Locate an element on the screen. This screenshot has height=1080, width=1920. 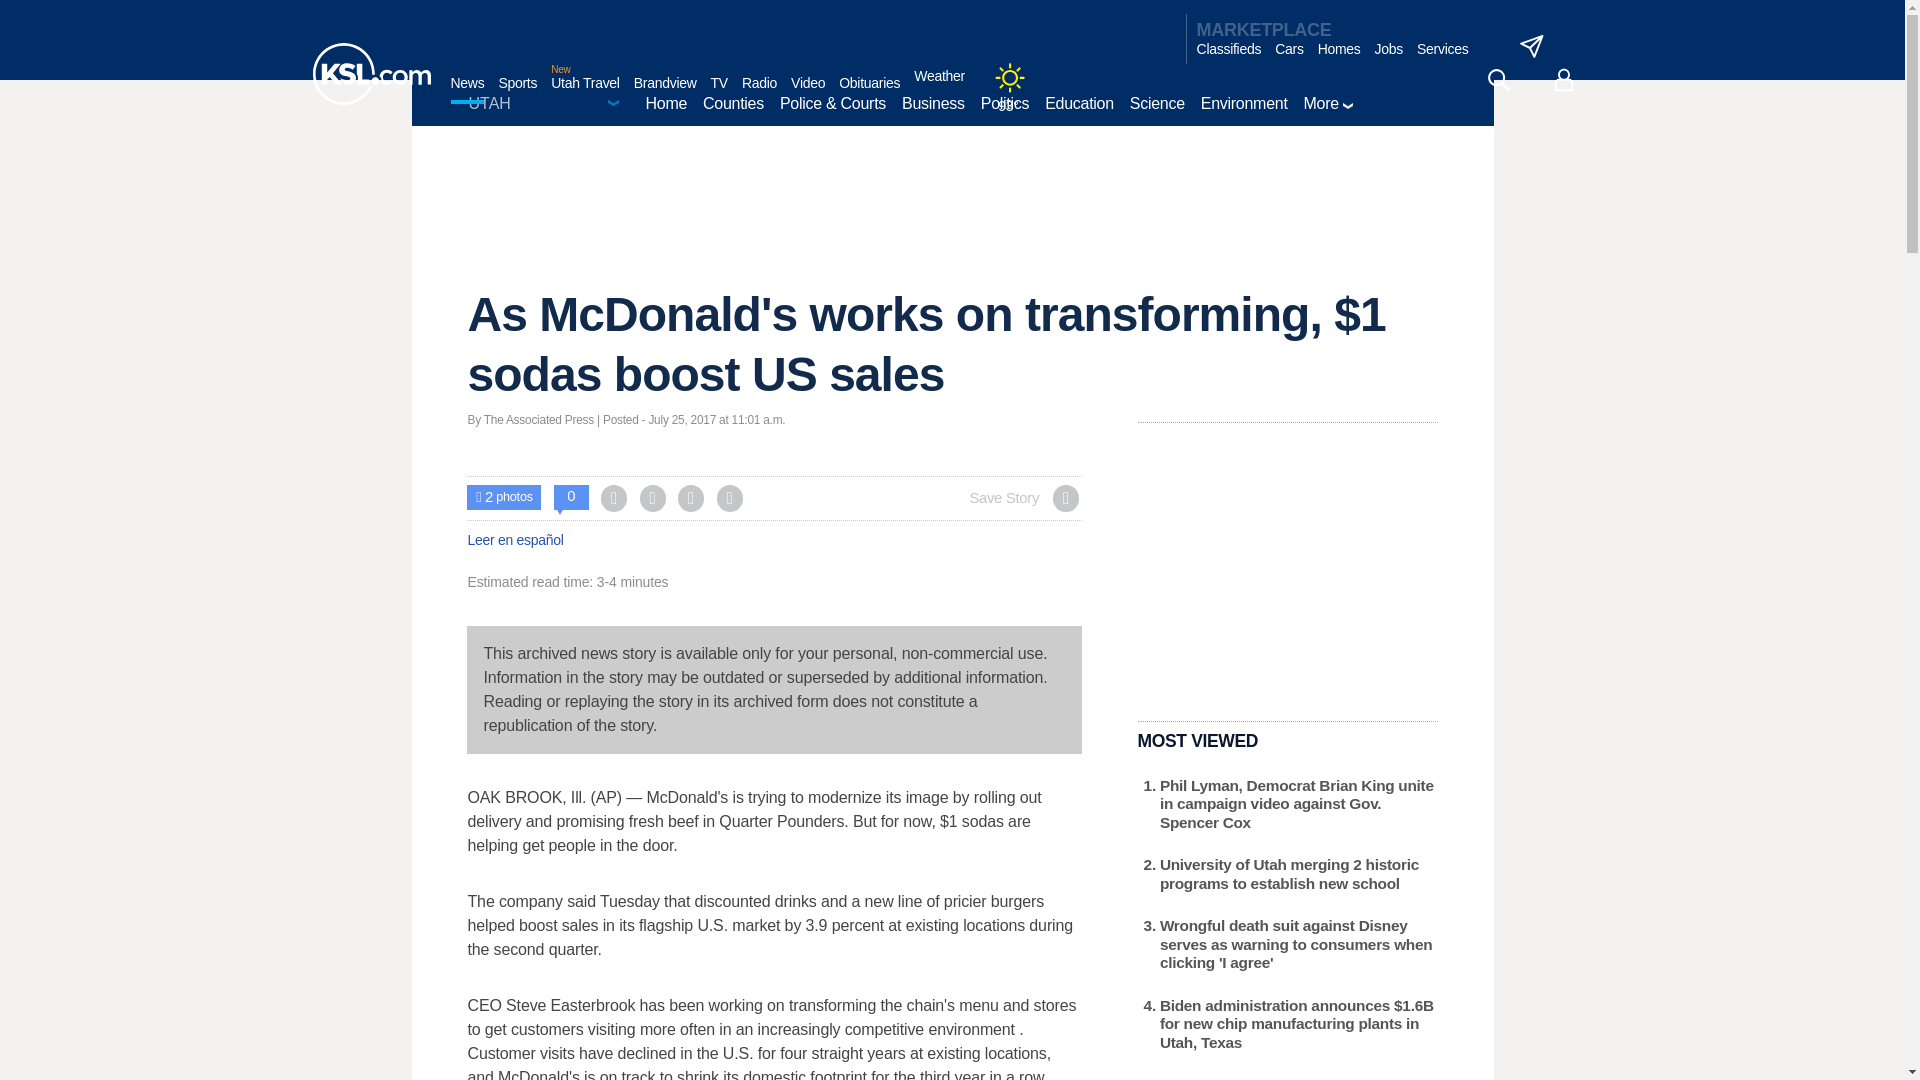
KSL homepage is located at coordinates (370, 74).